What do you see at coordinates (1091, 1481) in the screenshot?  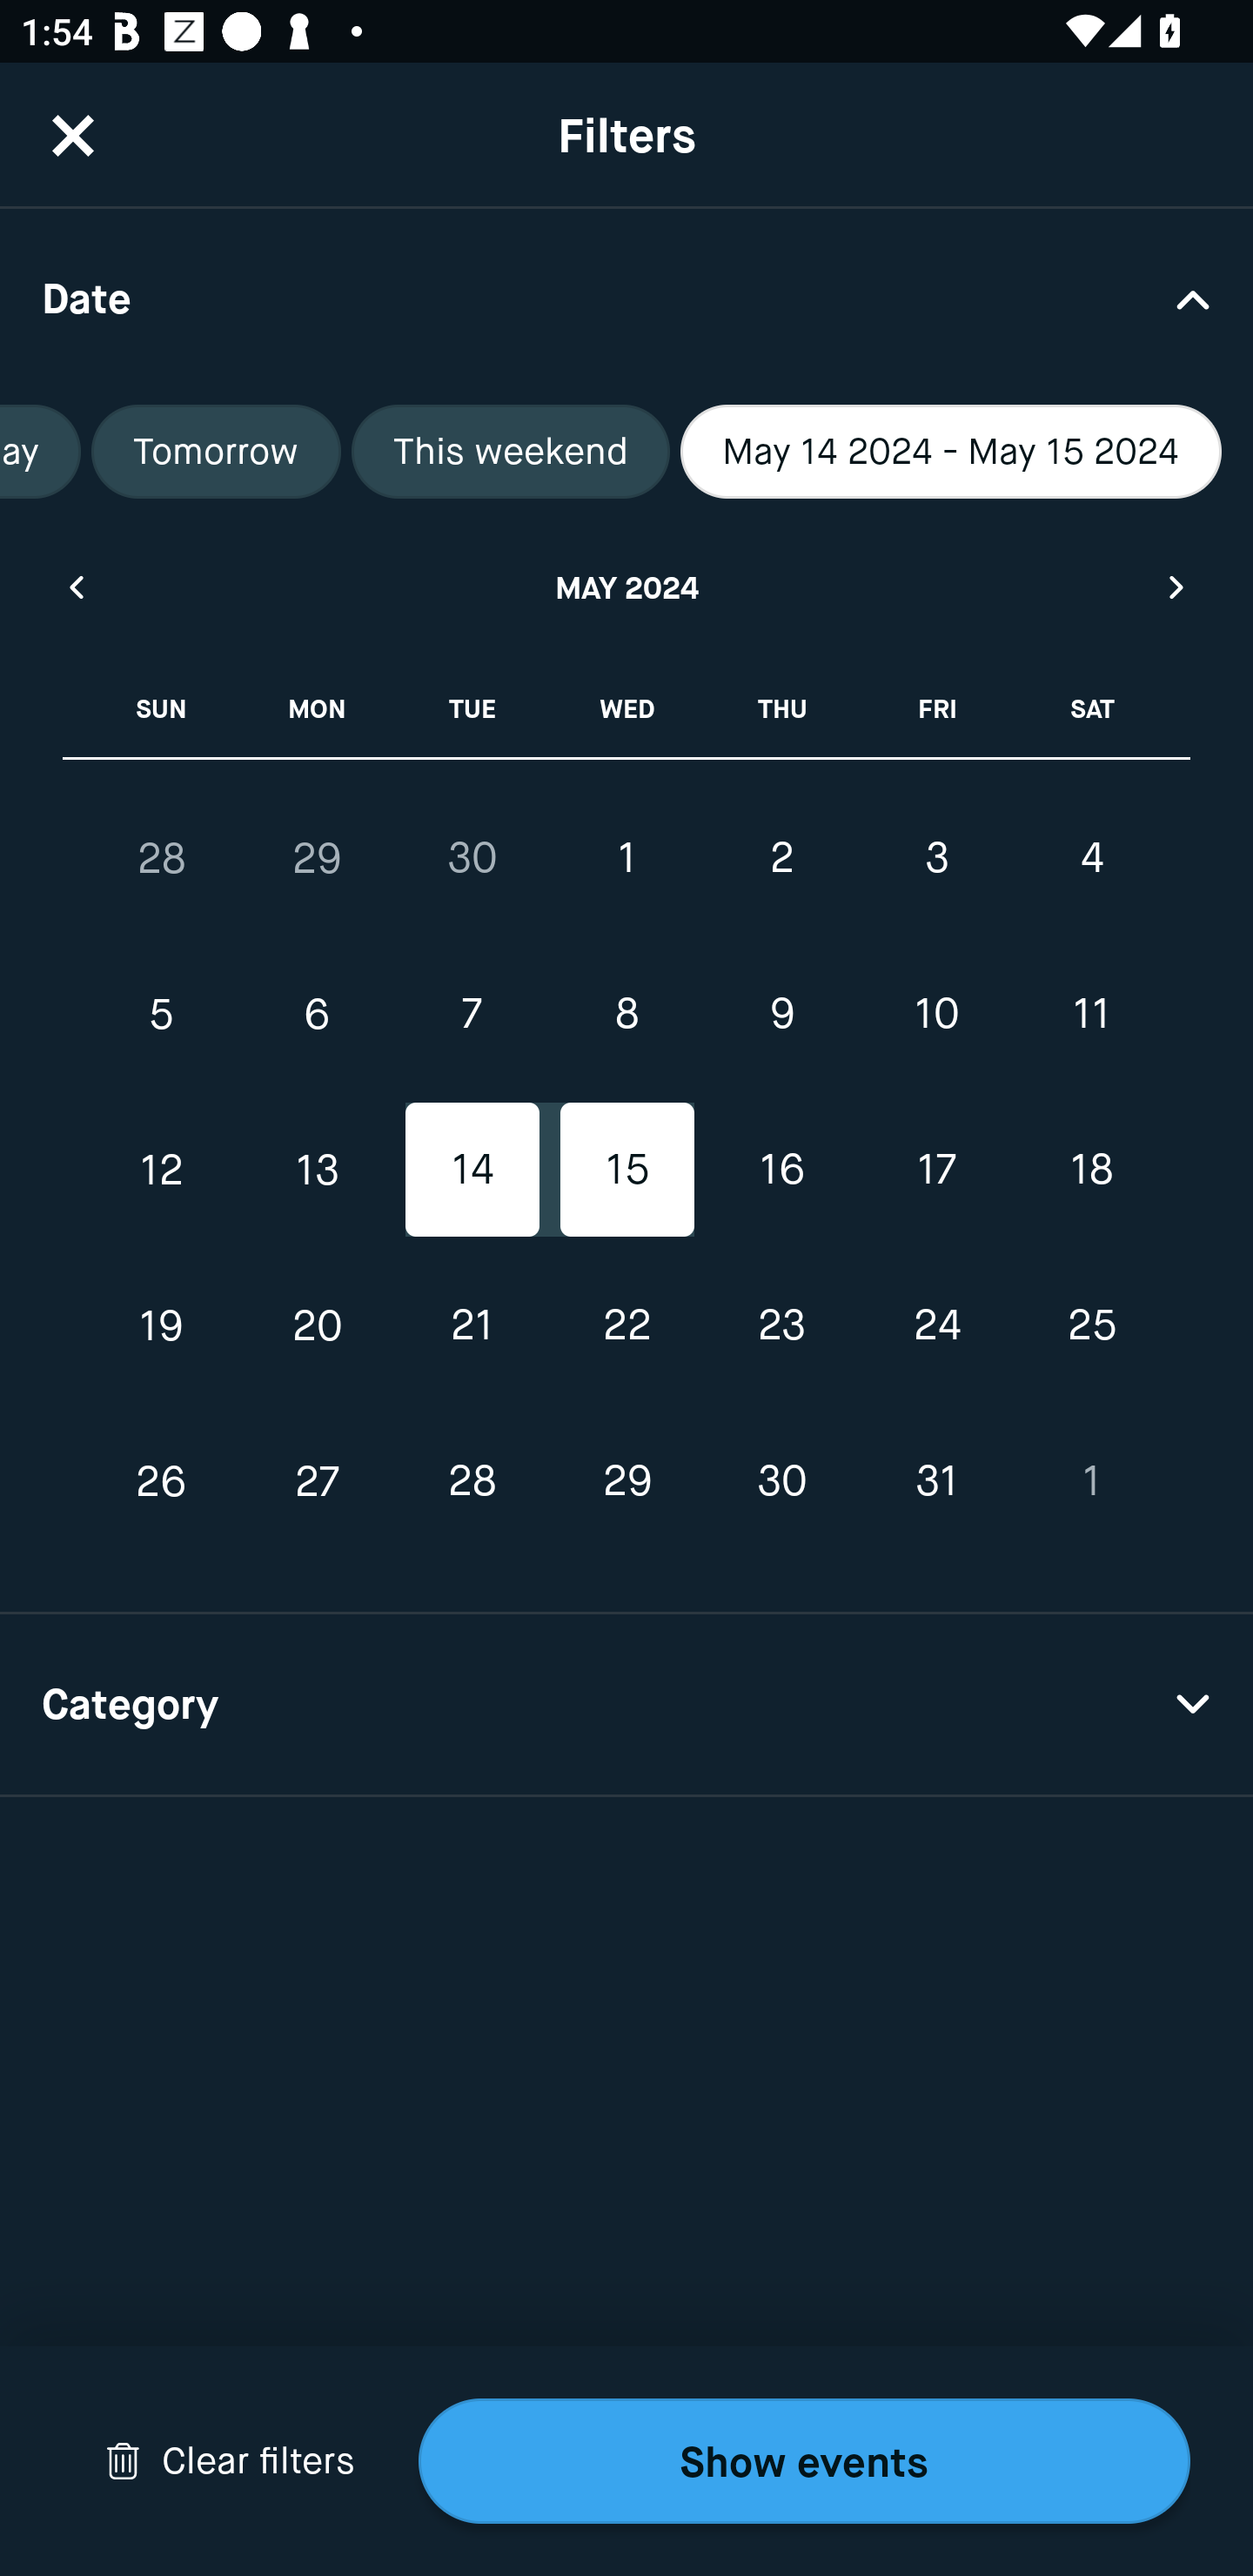 I see `1` at bounding box center [1091, 1481].